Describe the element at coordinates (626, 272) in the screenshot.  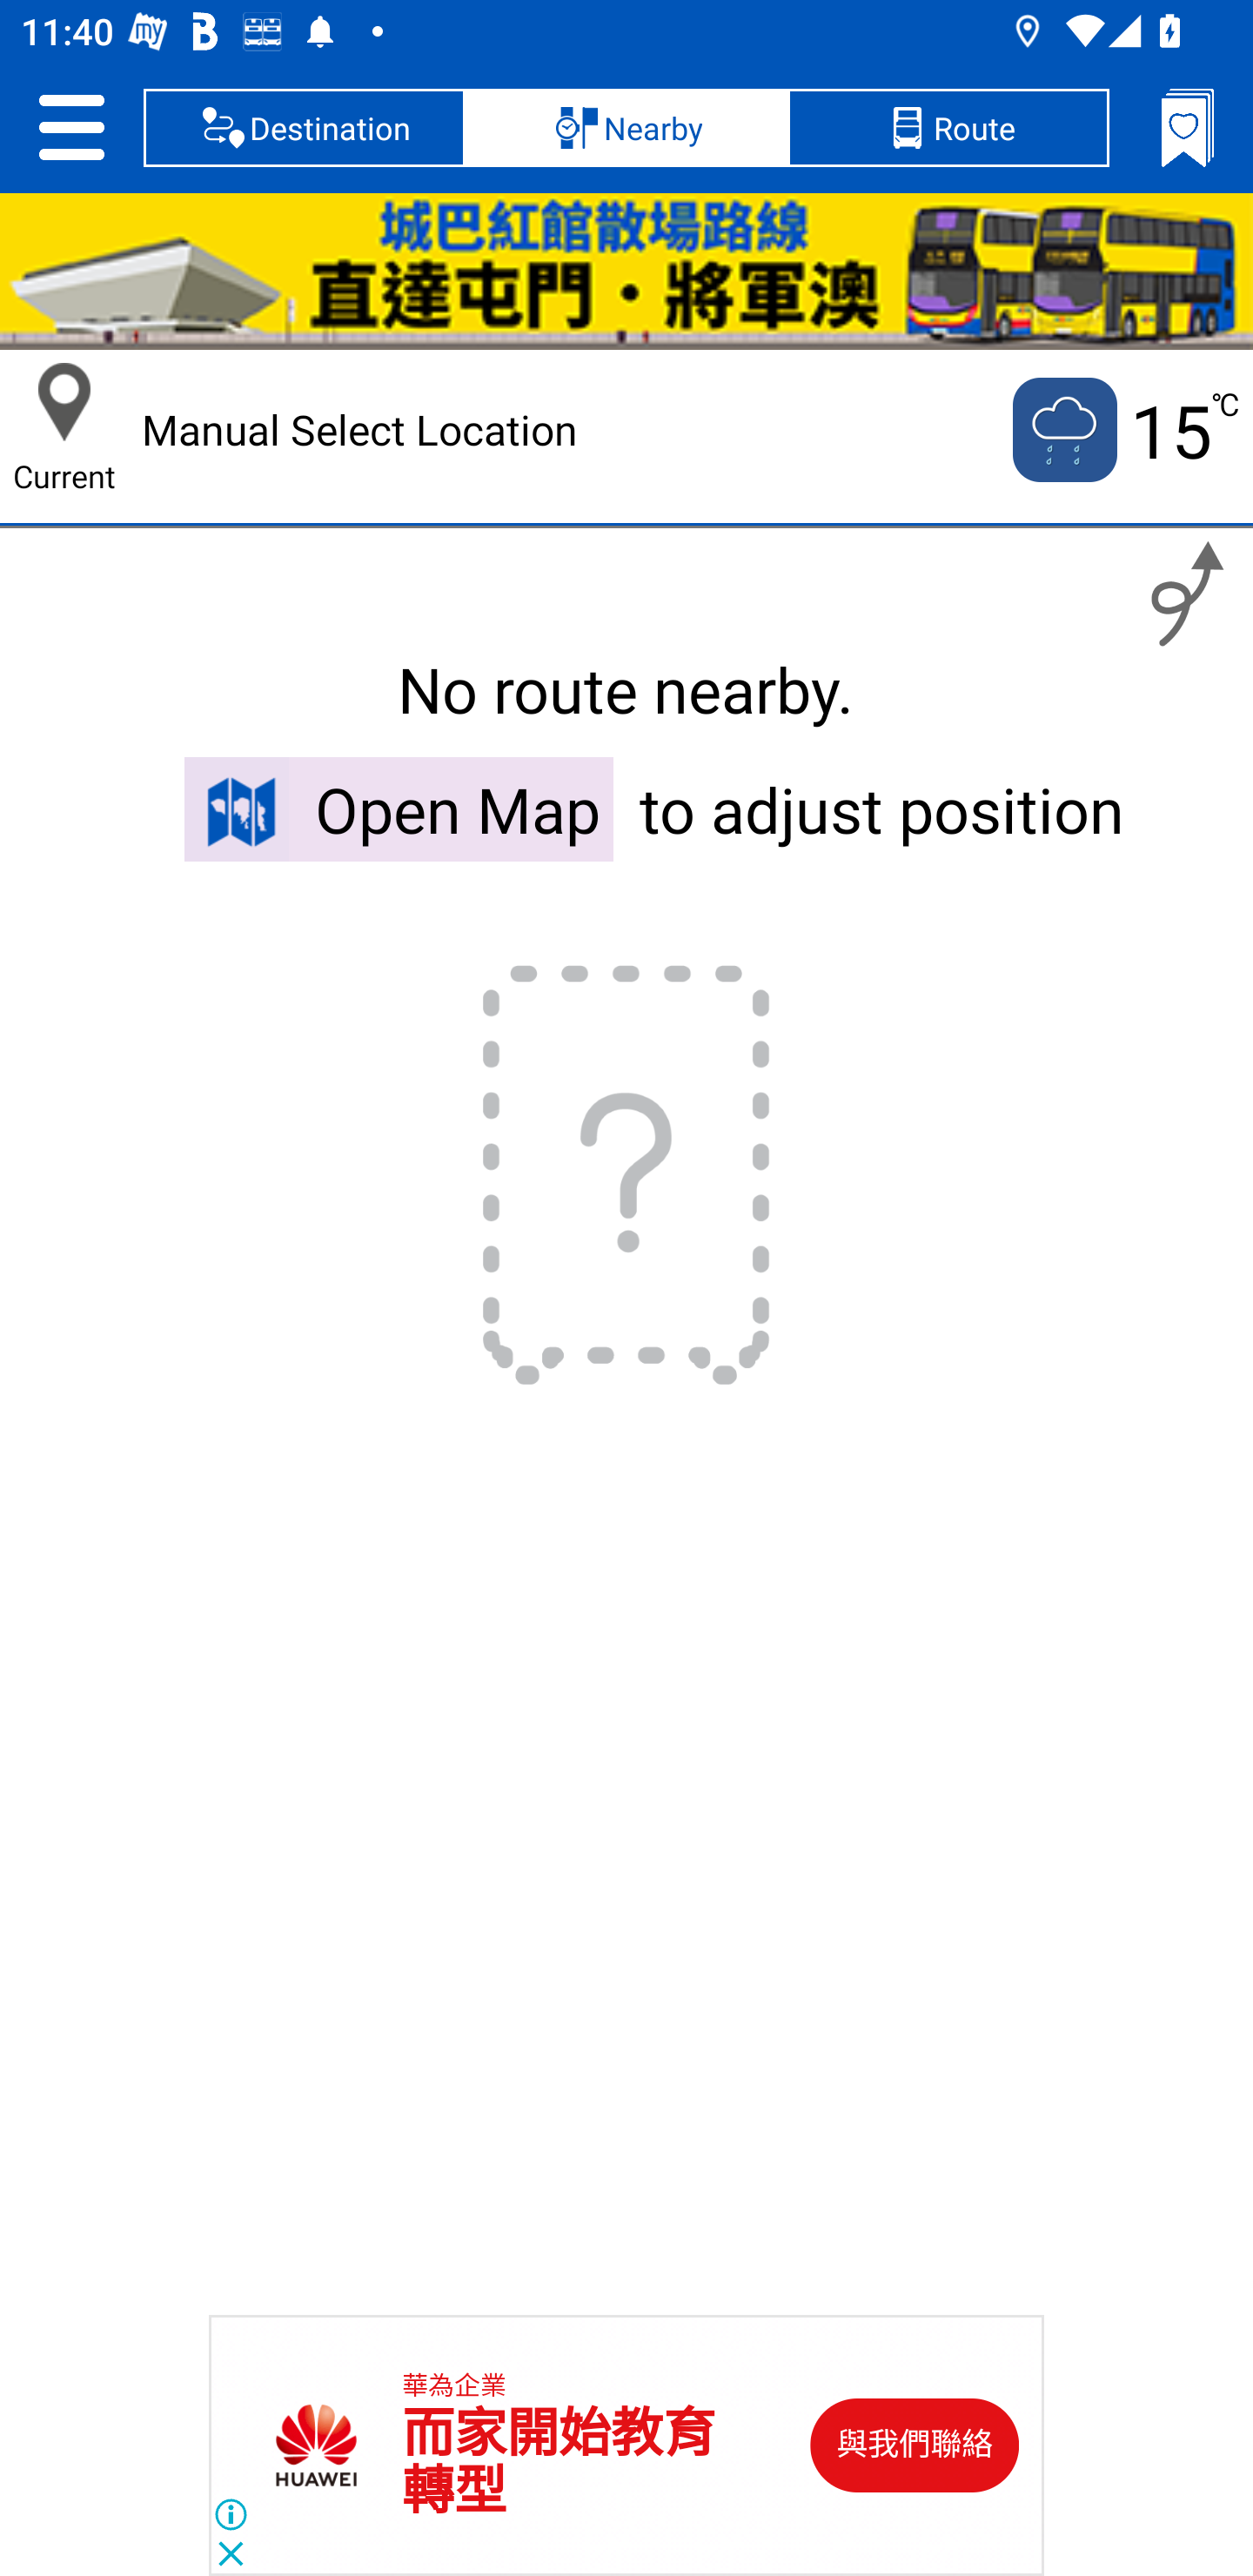
I see `HKC` at that location.